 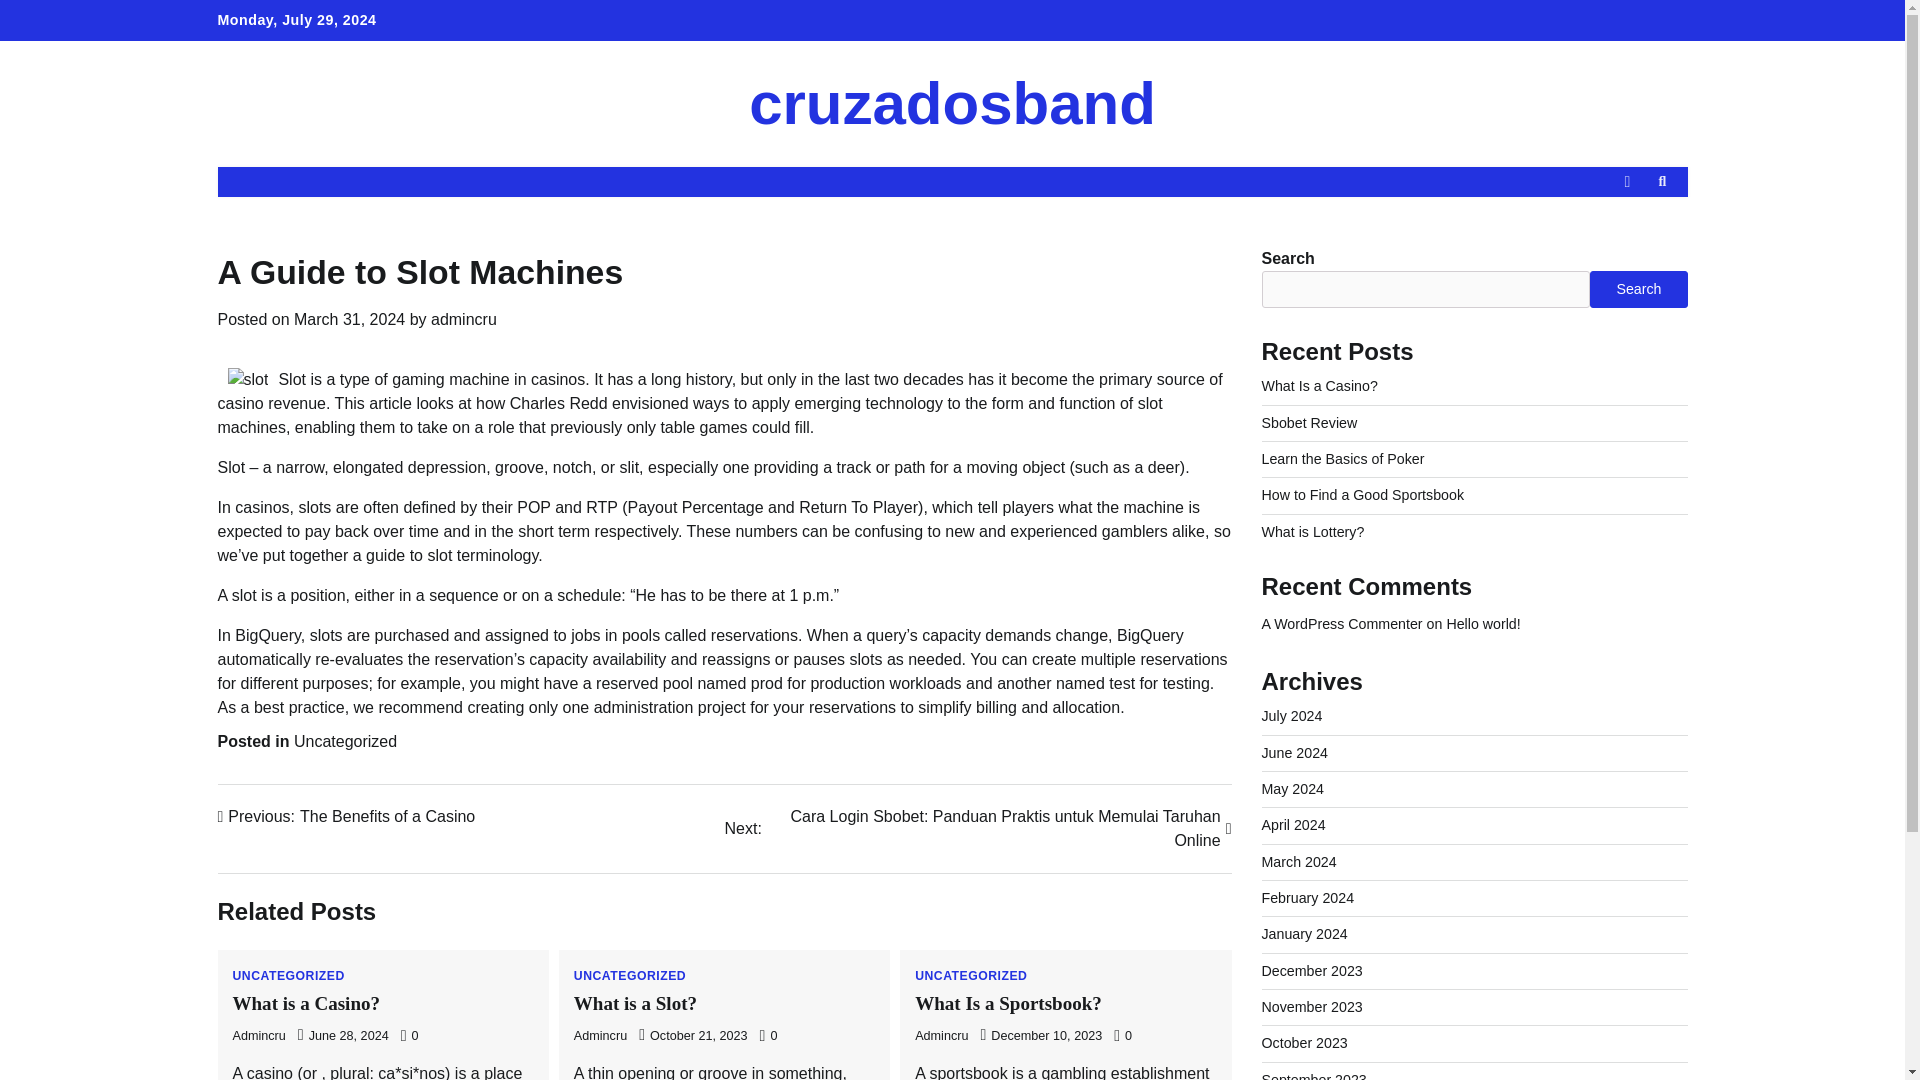 I want to click on November 2023, so click(x=952, y=104).